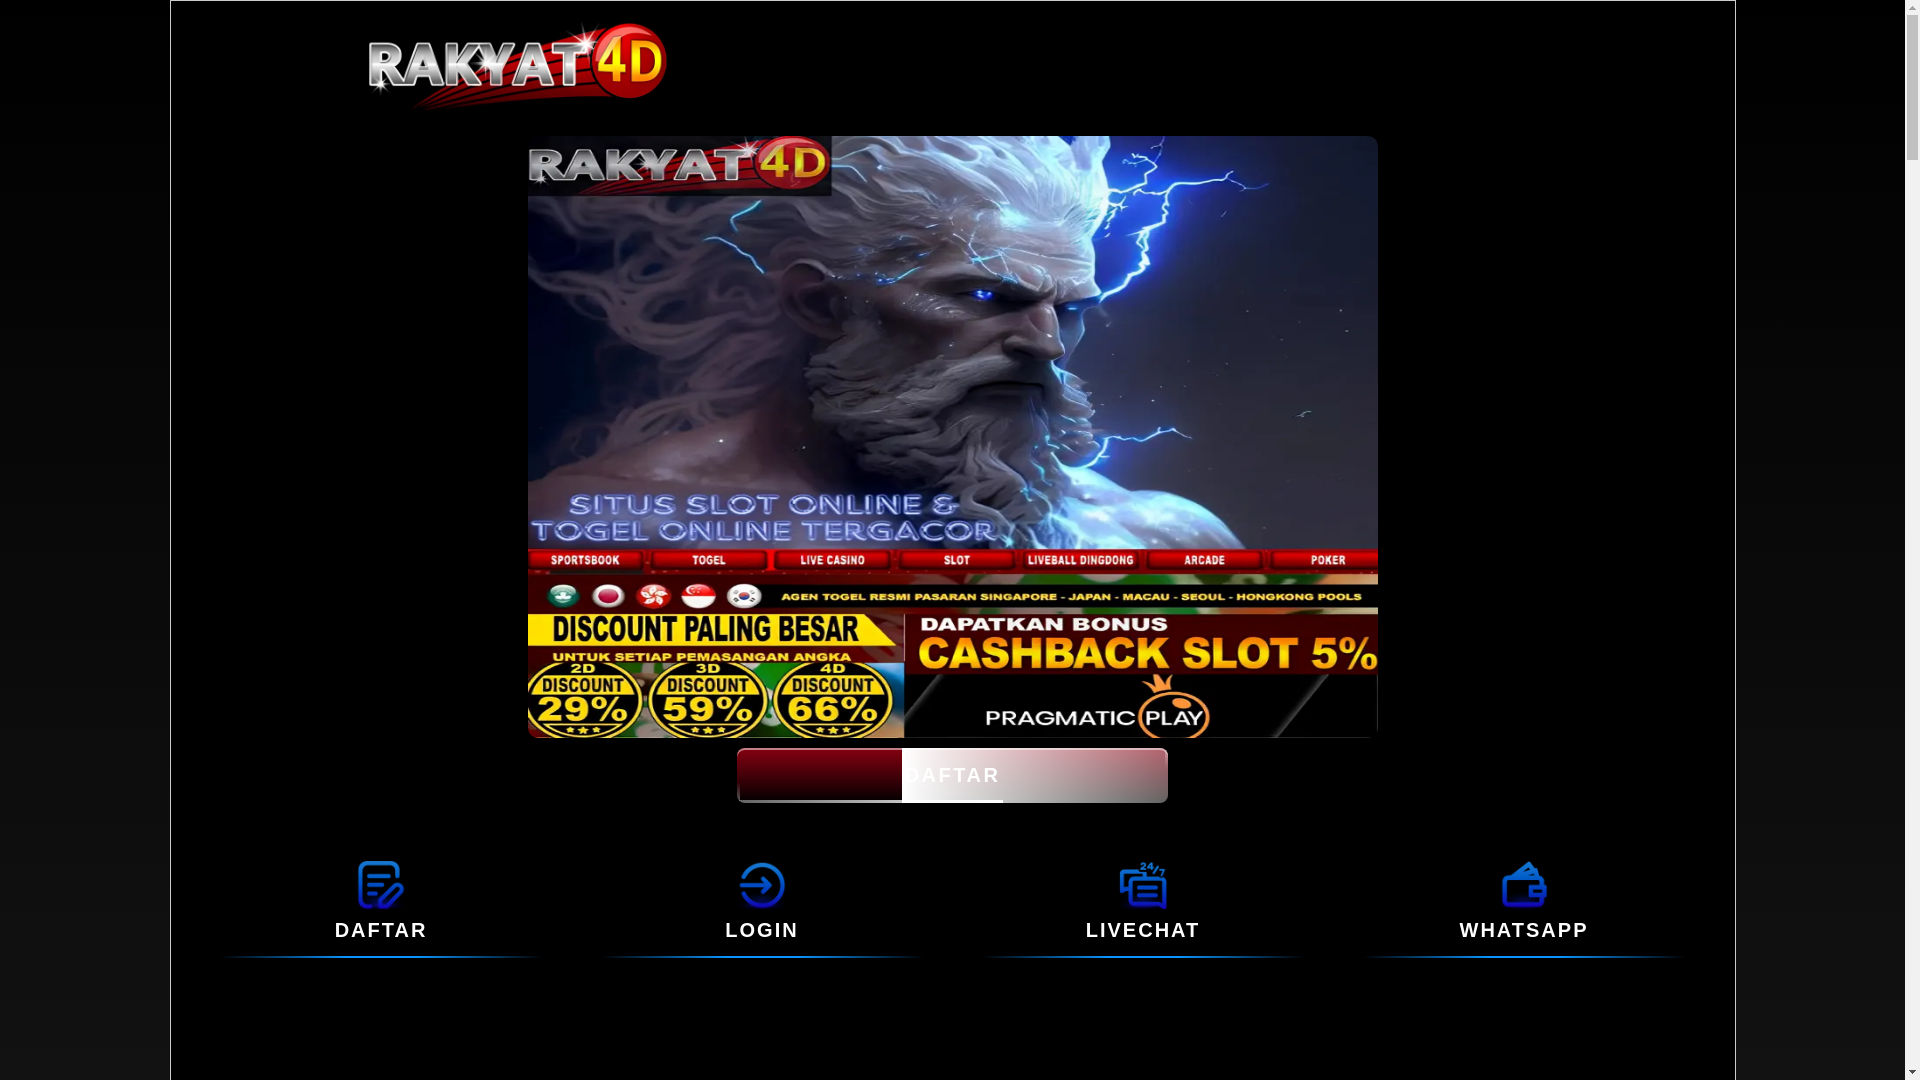 Image resolution: width=1920 pixels, height=1080 pixels. I want to click on DAFTAR, so click(381, 930).